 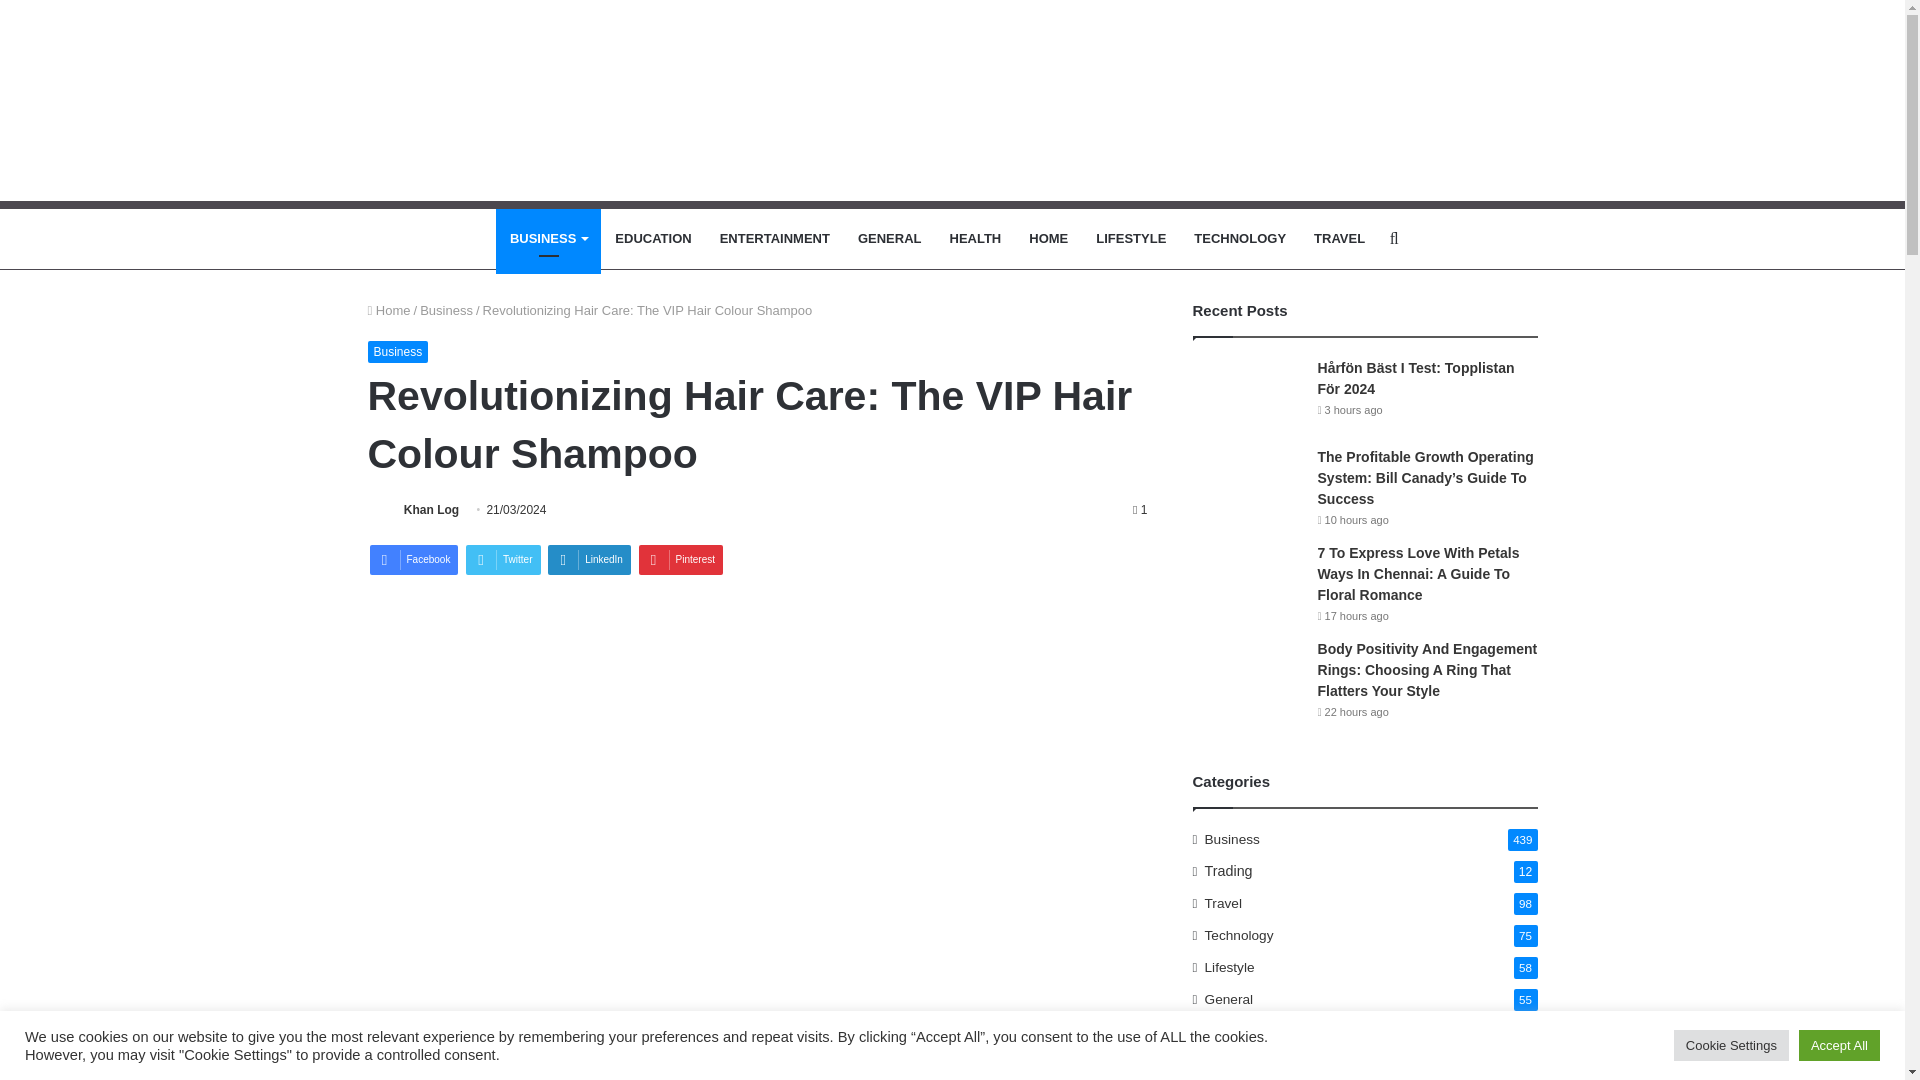 What do you see at coordinates (951, 119) in the screenshot?
I see `Business Products Depot` at bounding box center [951, 119].